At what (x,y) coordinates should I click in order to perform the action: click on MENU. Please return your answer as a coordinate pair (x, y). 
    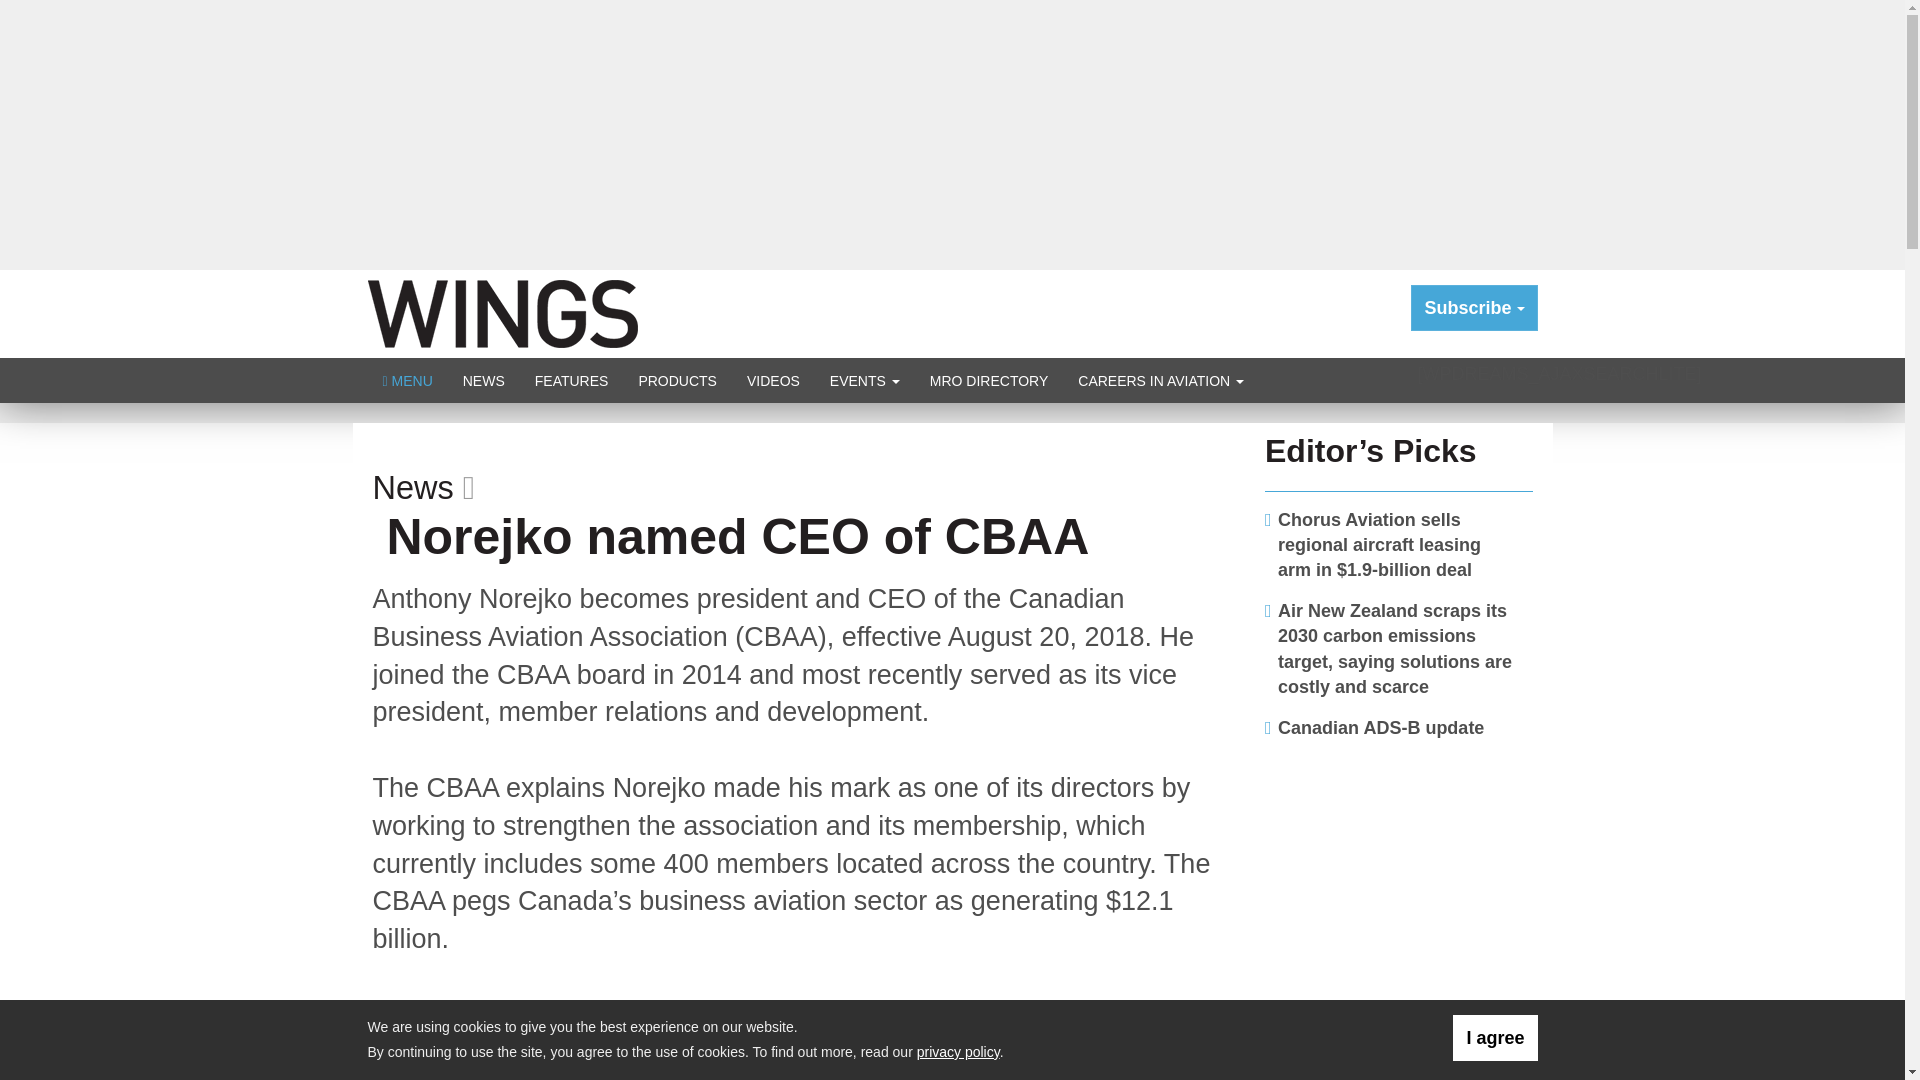
    Looking at the image, I should click on (408, 380).